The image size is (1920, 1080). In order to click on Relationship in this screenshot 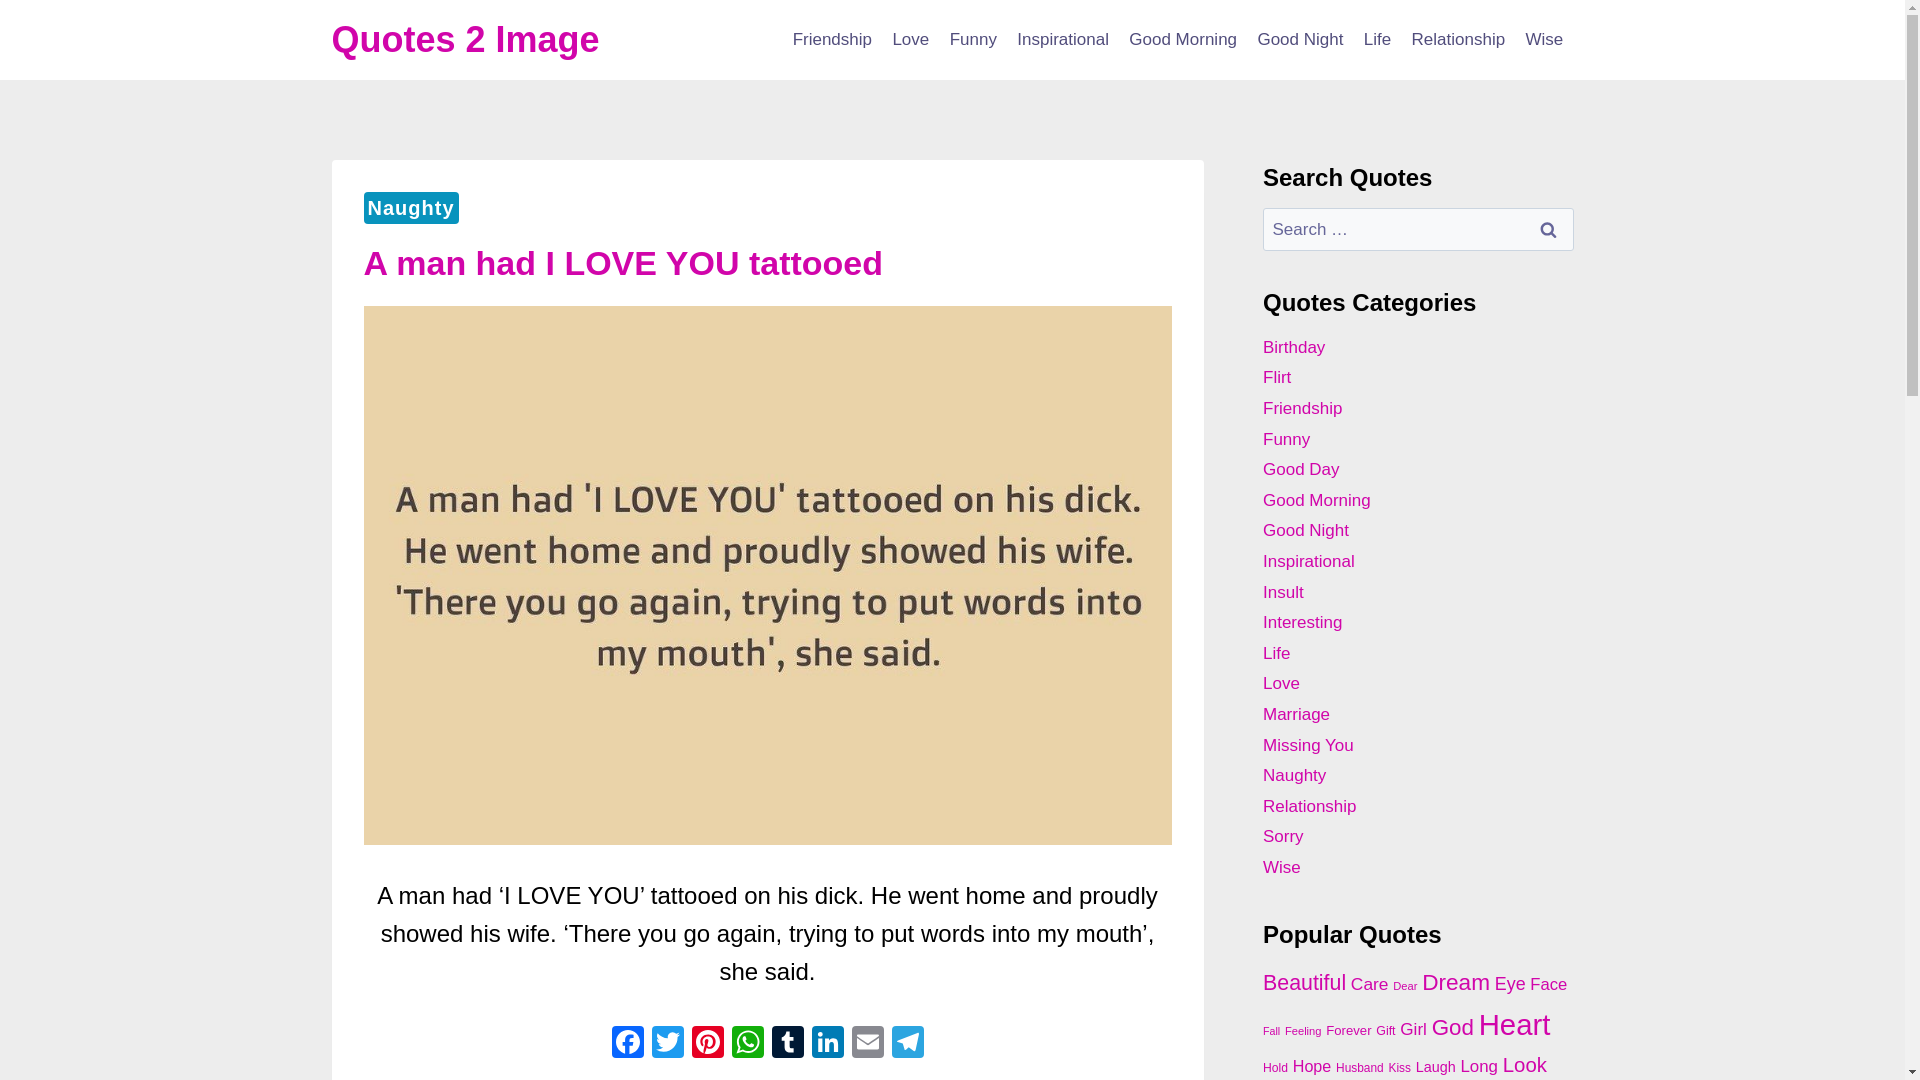, I will do `click(1458, 40)`.